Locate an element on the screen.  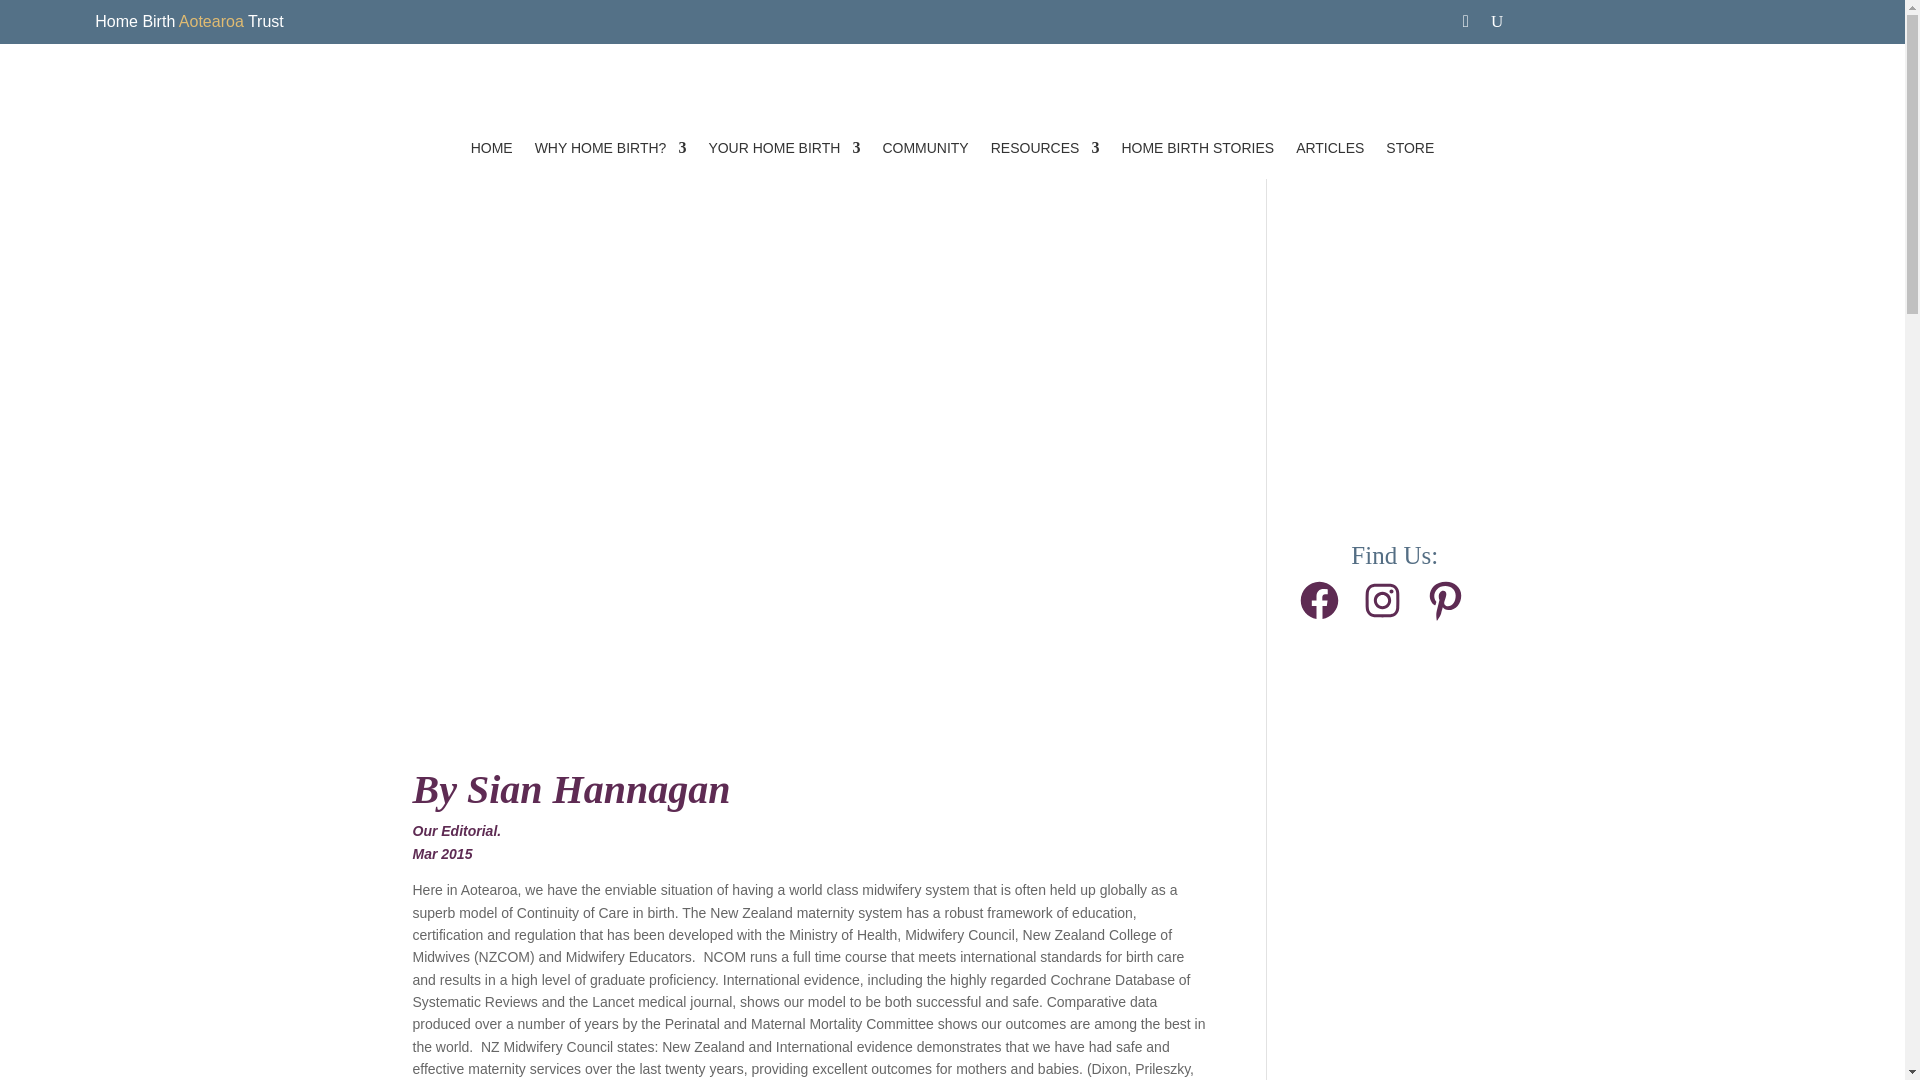
RESOURCES is located at coordinates (1045, 148).